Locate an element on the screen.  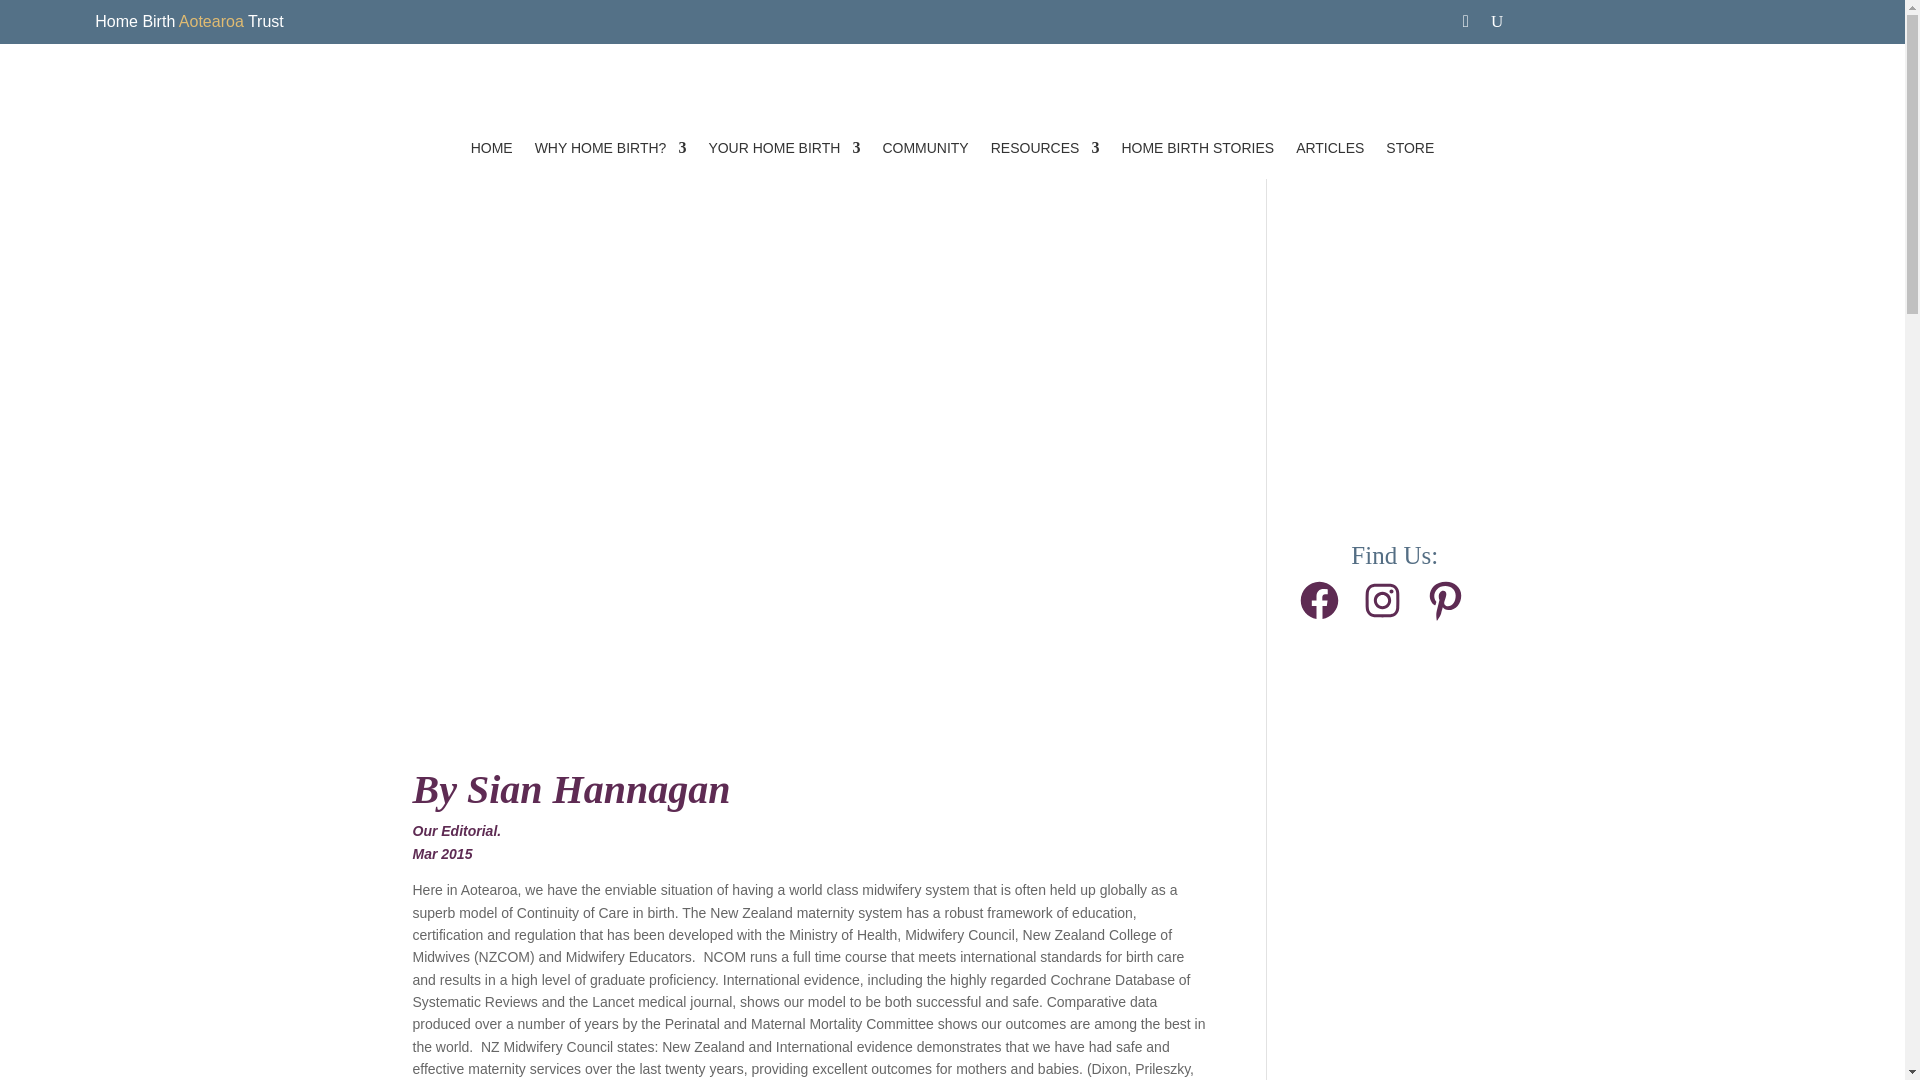
RESOURCES is located at coordinates (1045, 148).